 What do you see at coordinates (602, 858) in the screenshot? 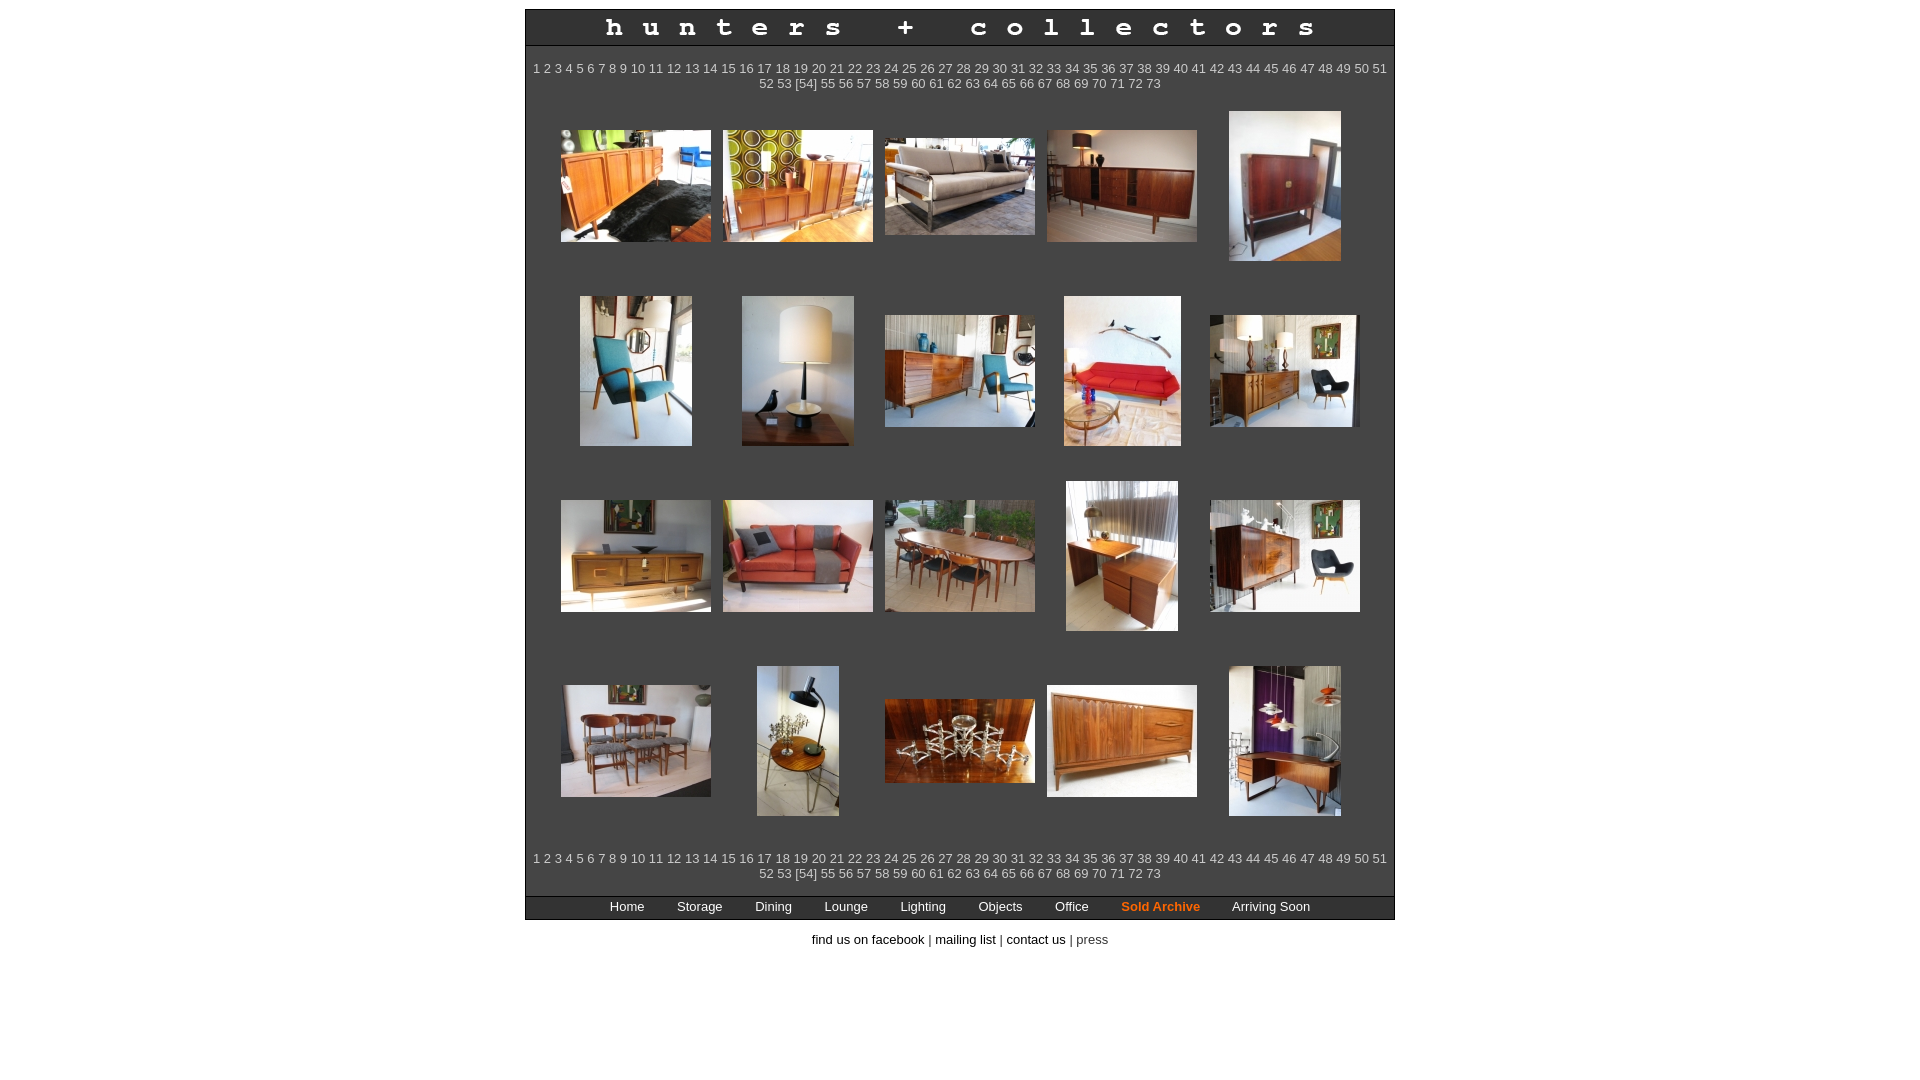
I see `7` at bounding box center [602, 858].